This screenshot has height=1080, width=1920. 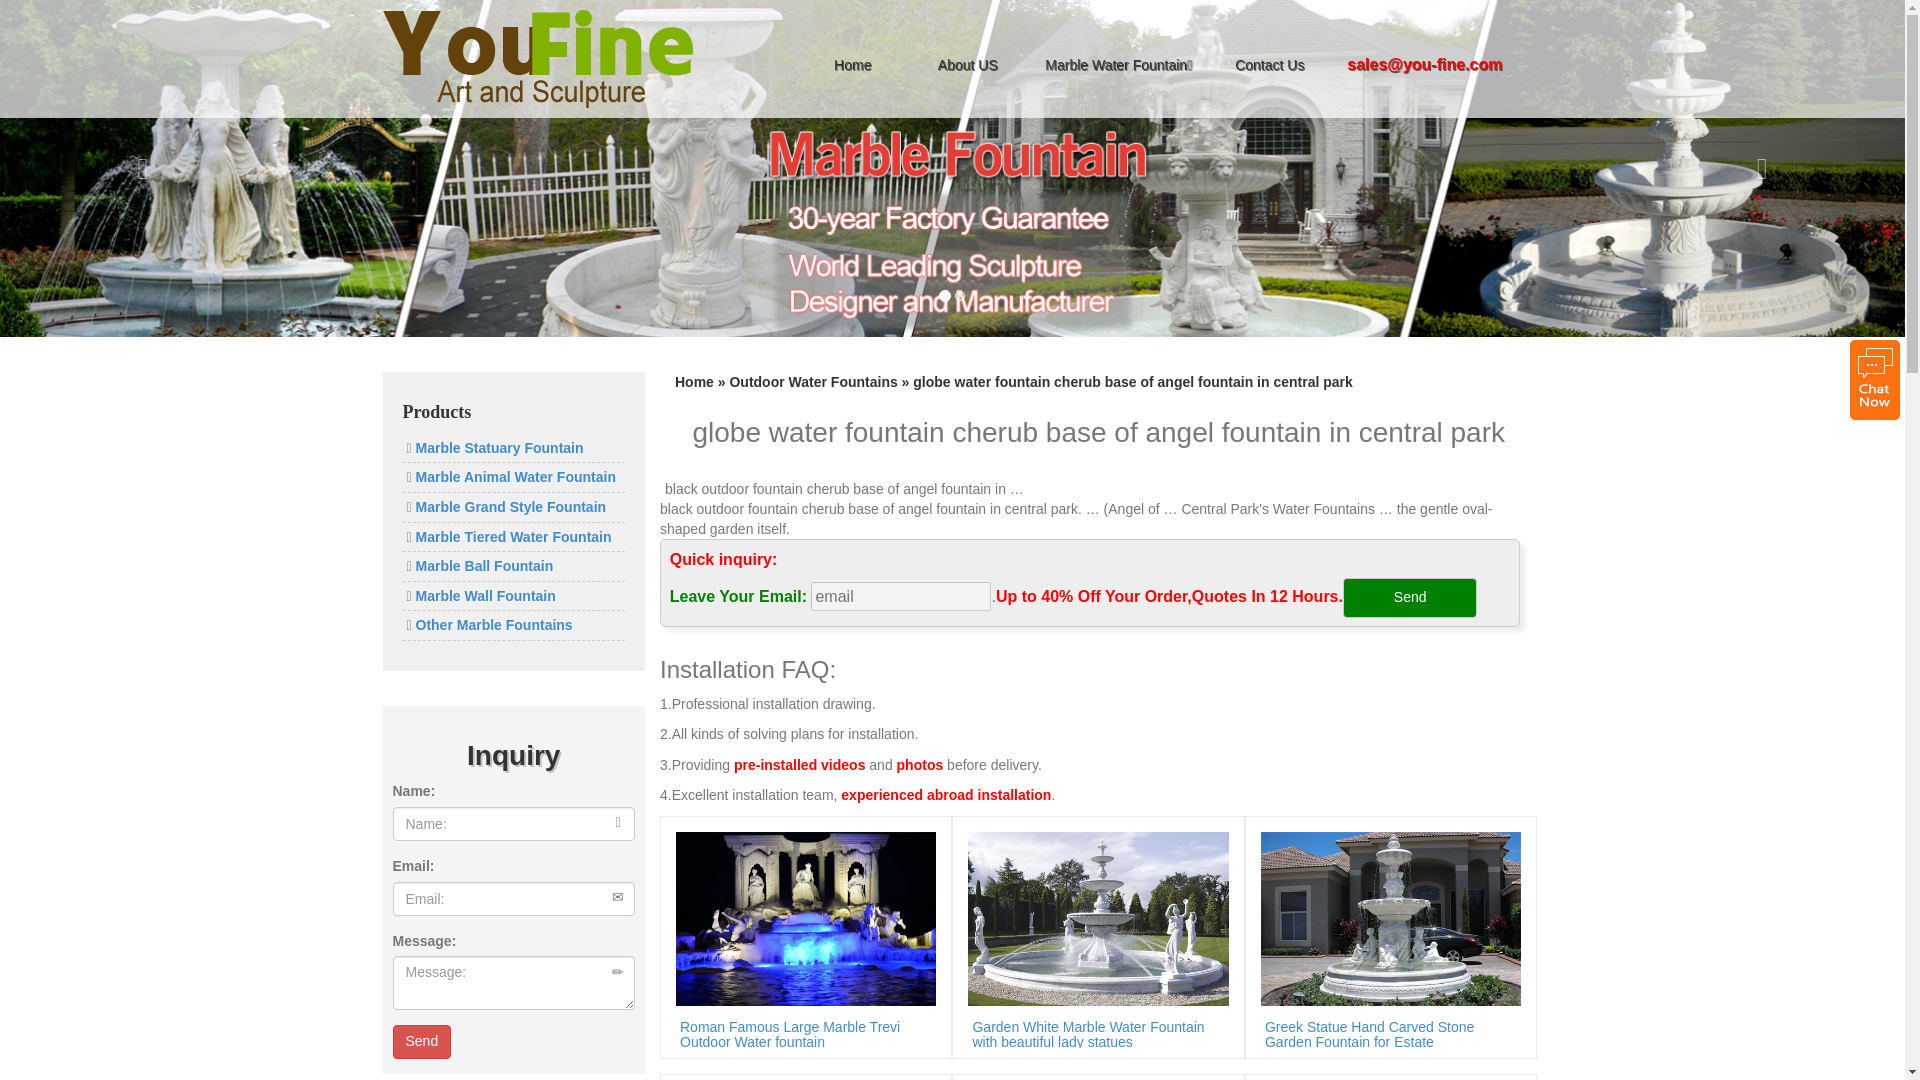 I want to click on Other Marble Fountains, so click(x=492, y=624).